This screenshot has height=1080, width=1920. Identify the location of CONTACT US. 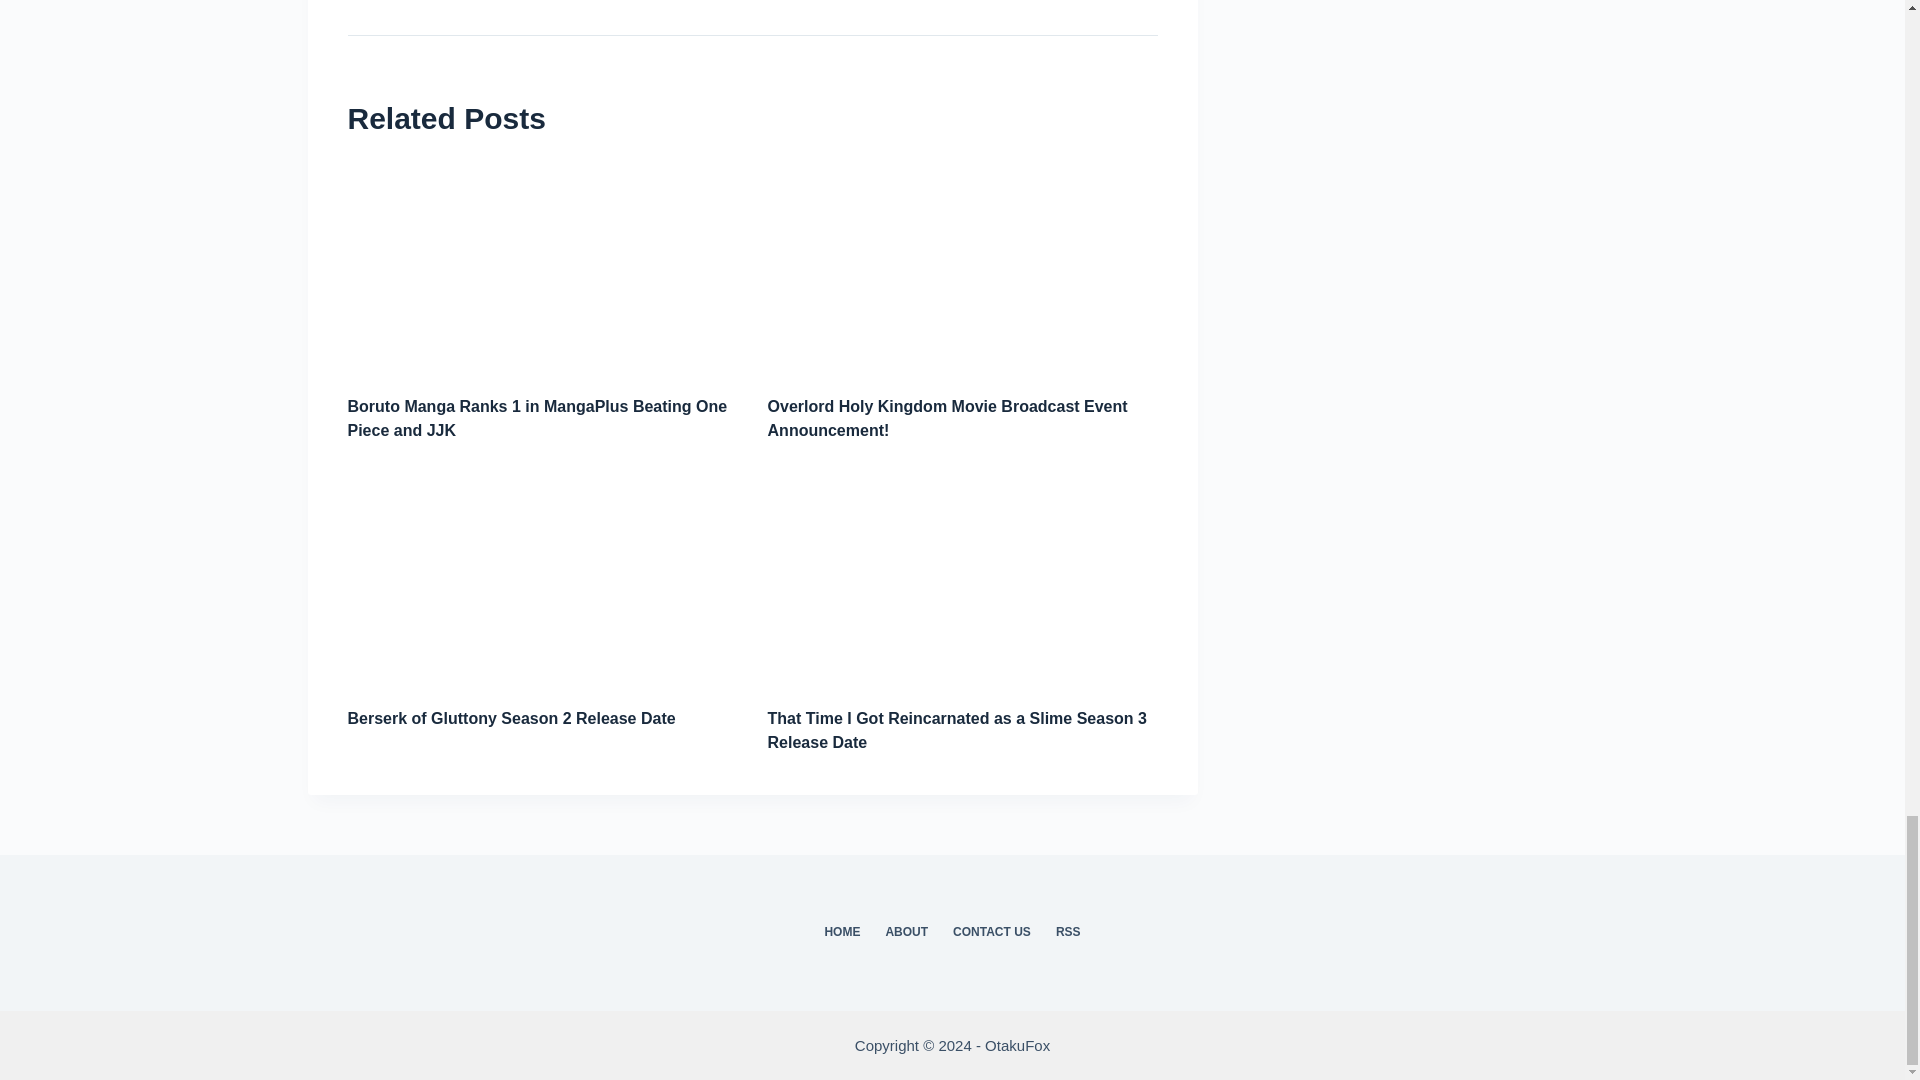
(992, 932).